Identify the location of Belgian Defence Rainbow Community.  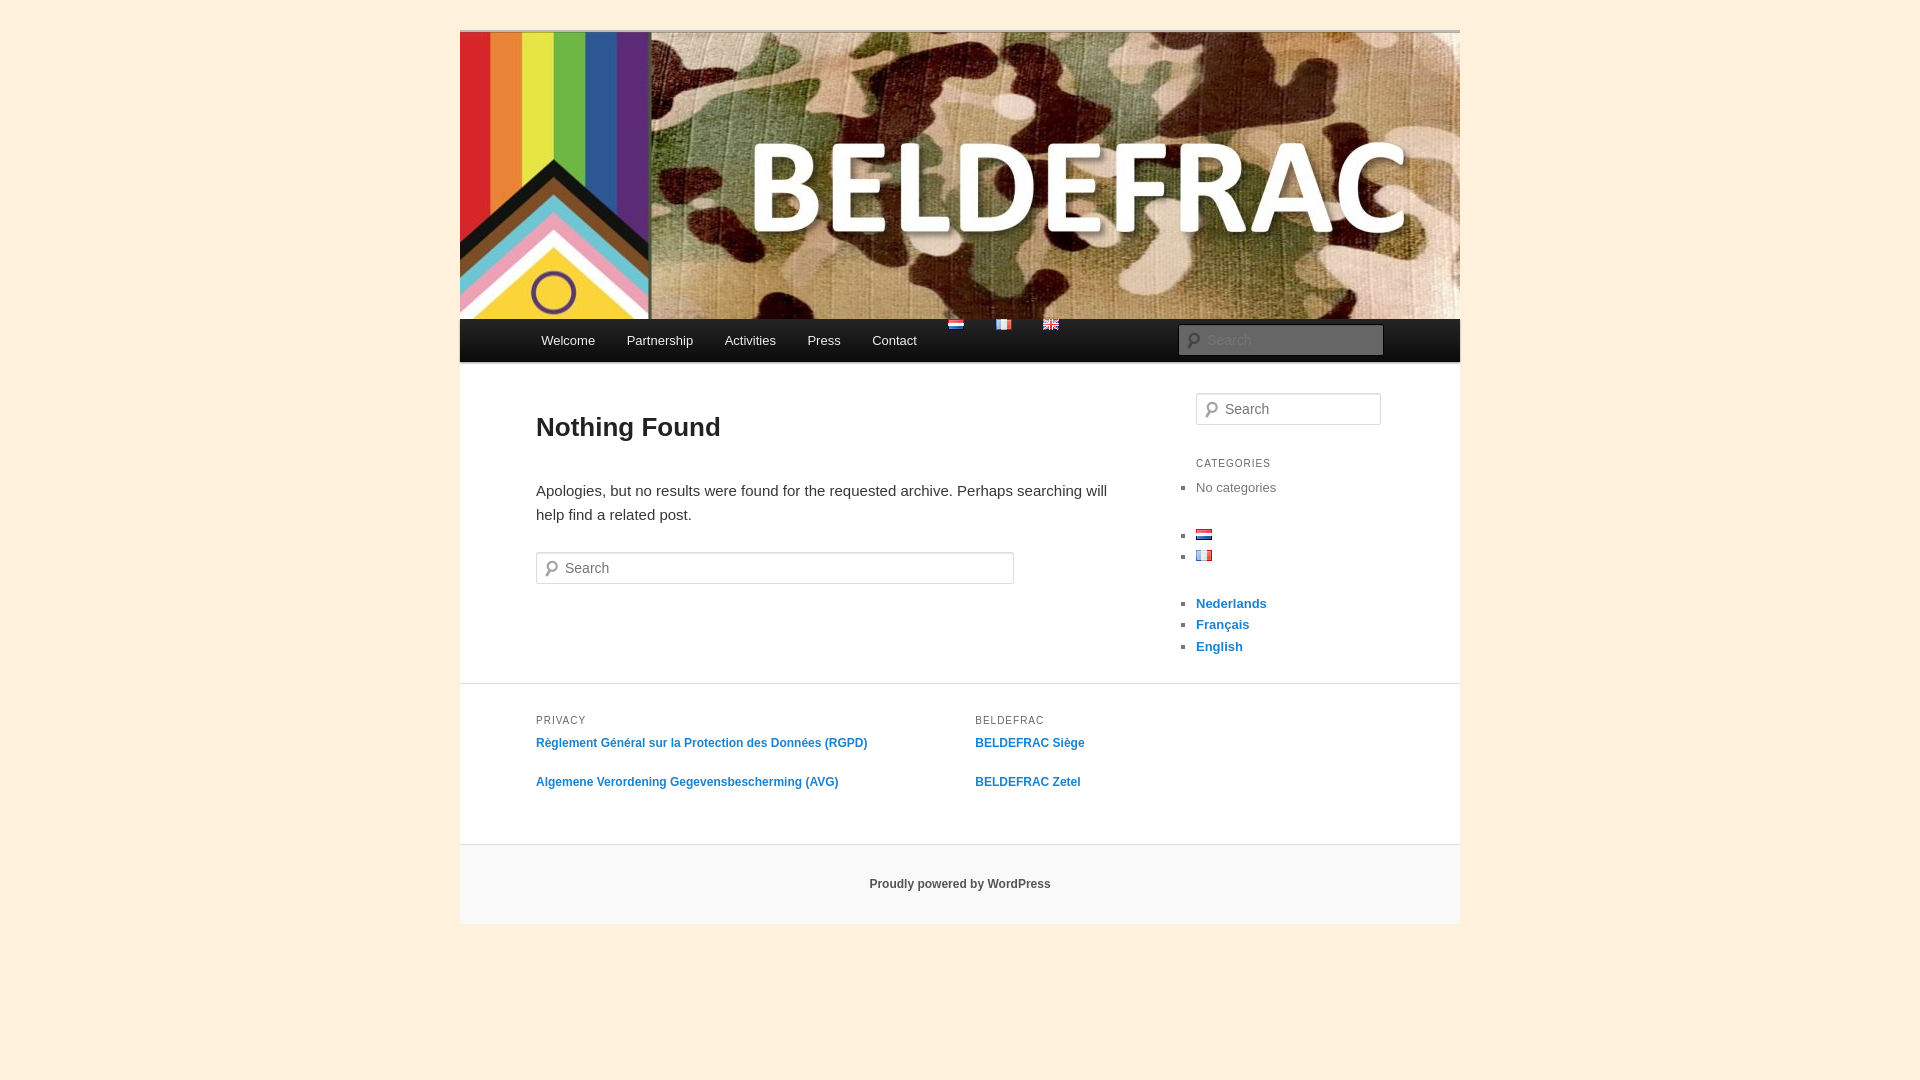
(806, 104).